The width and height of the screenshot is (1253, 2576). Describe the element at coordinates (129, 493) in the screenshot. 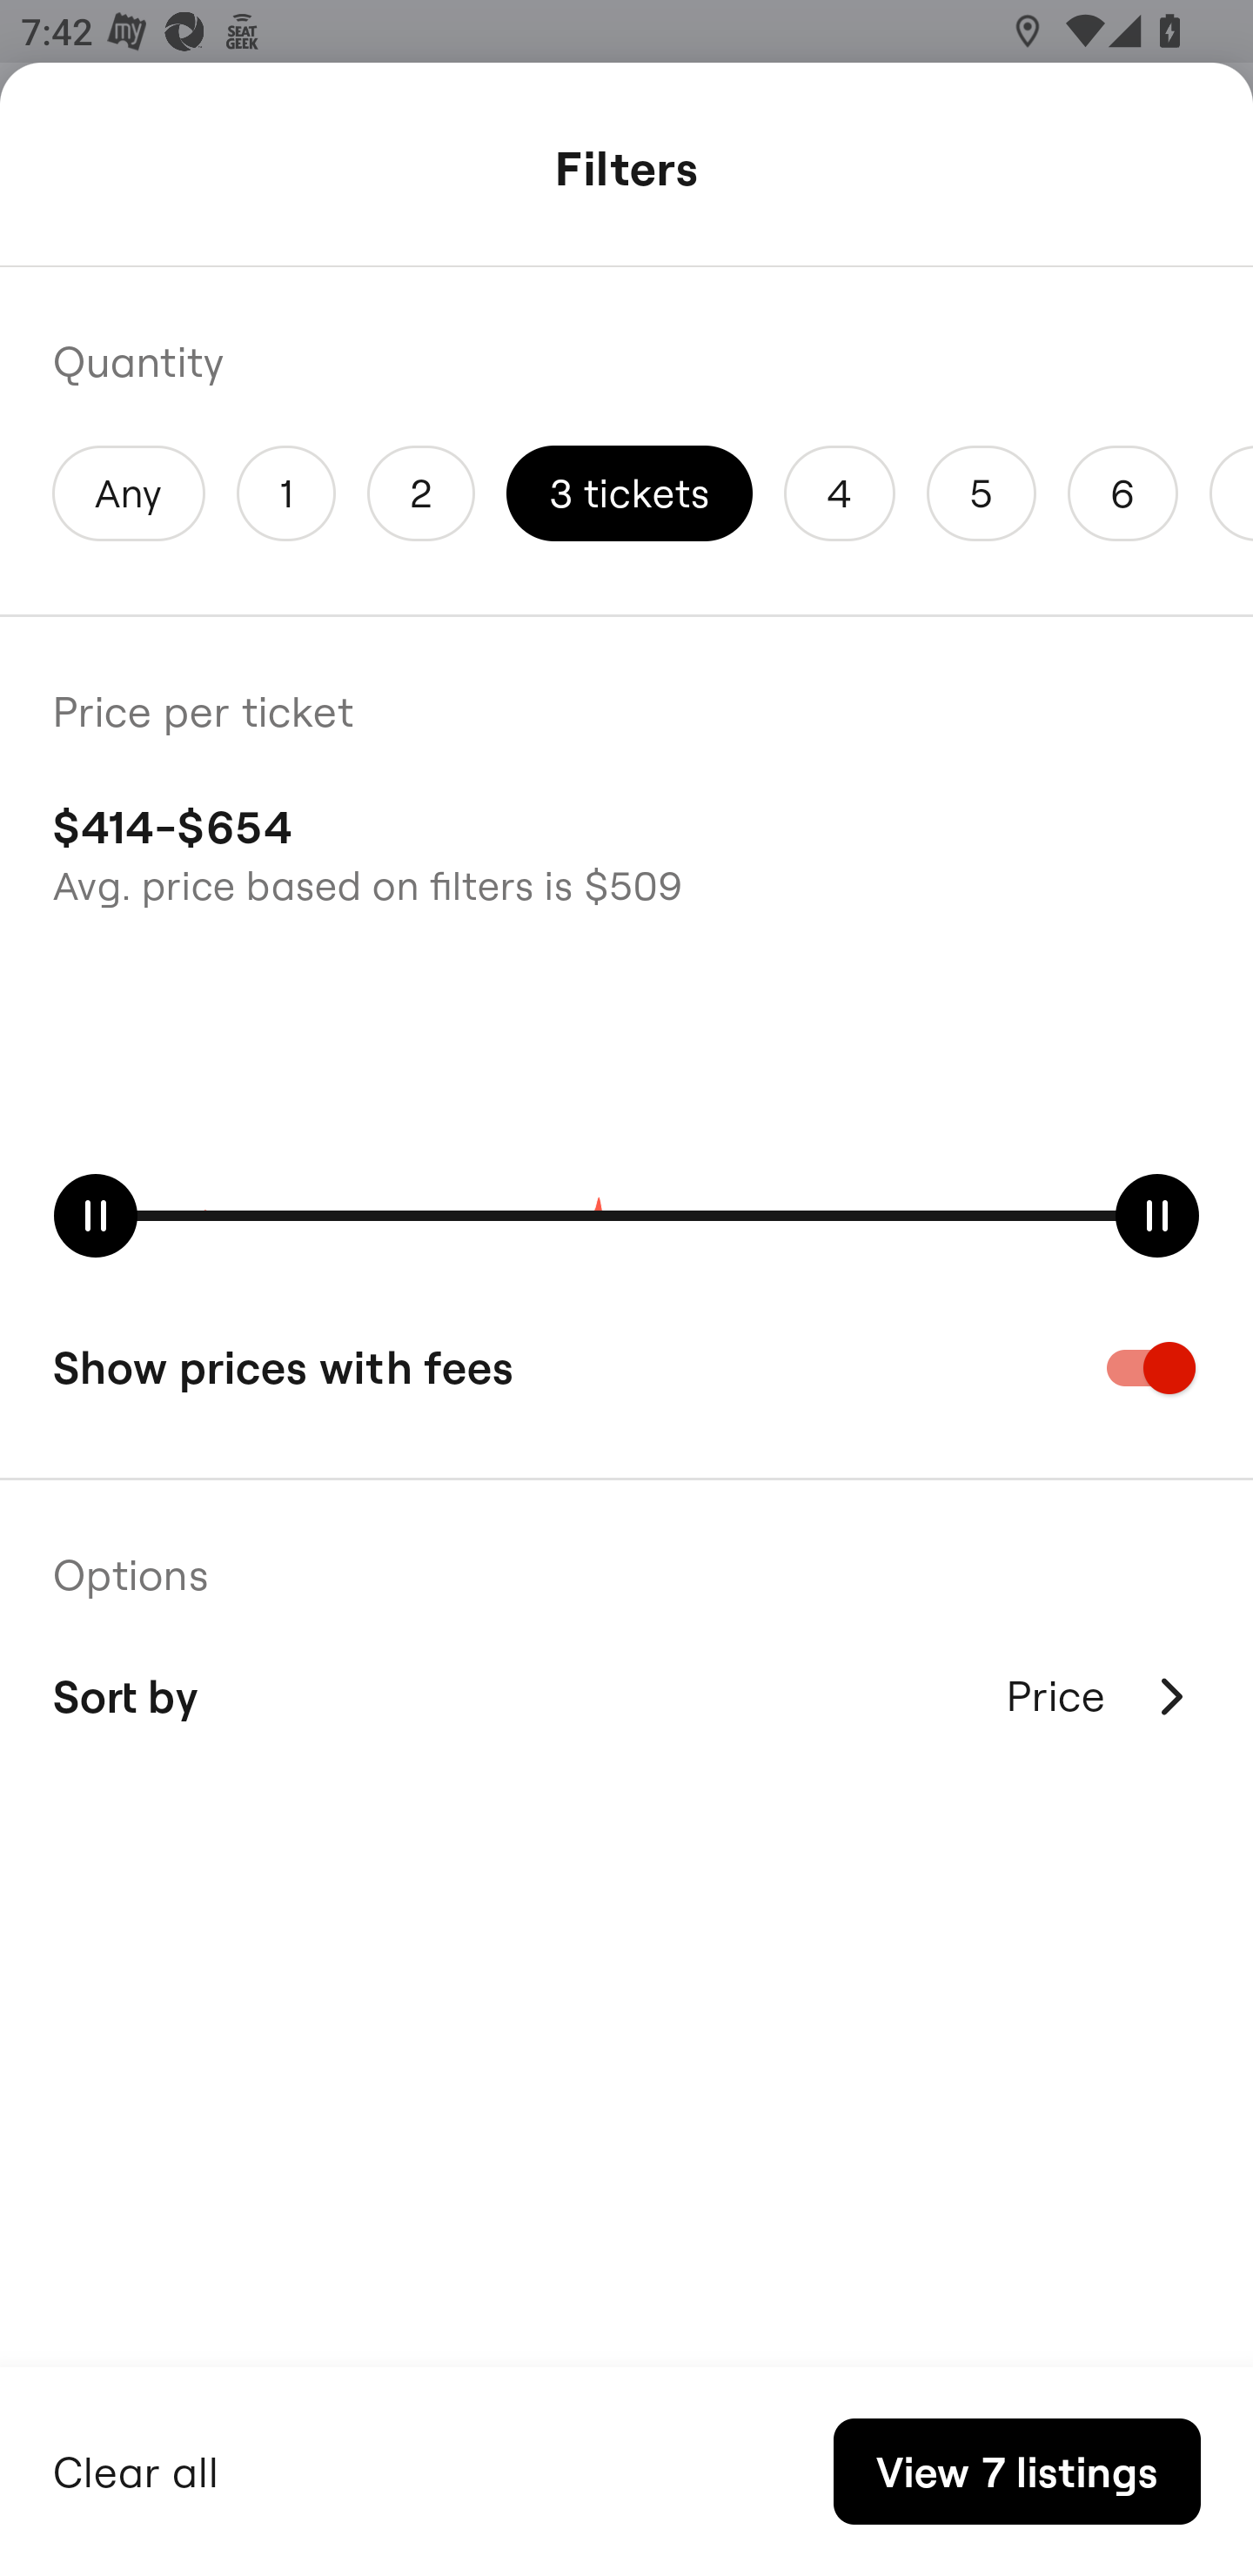

I see `Any` at that location.